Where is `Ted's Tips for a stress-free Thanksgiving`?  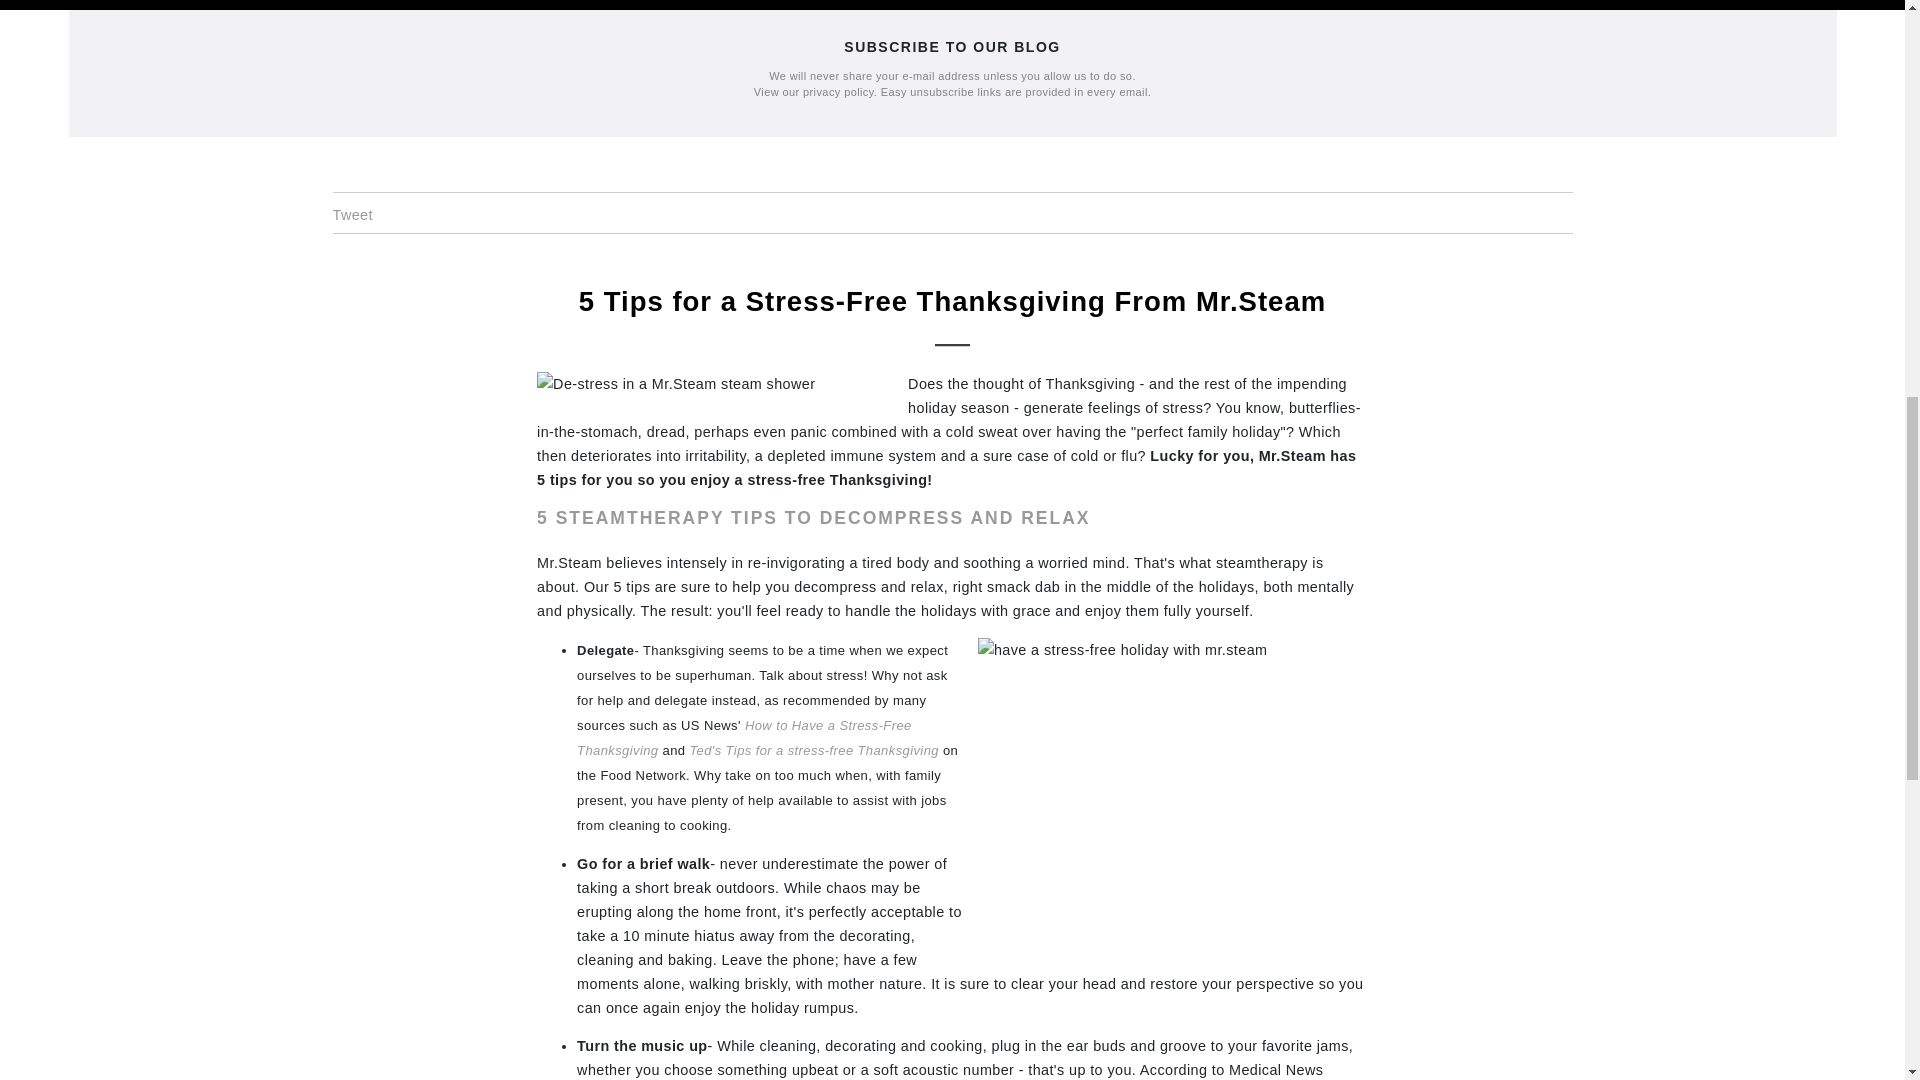
Ted's Tips for a stress-free Thanksgiving is located at coordinates (814, 750).